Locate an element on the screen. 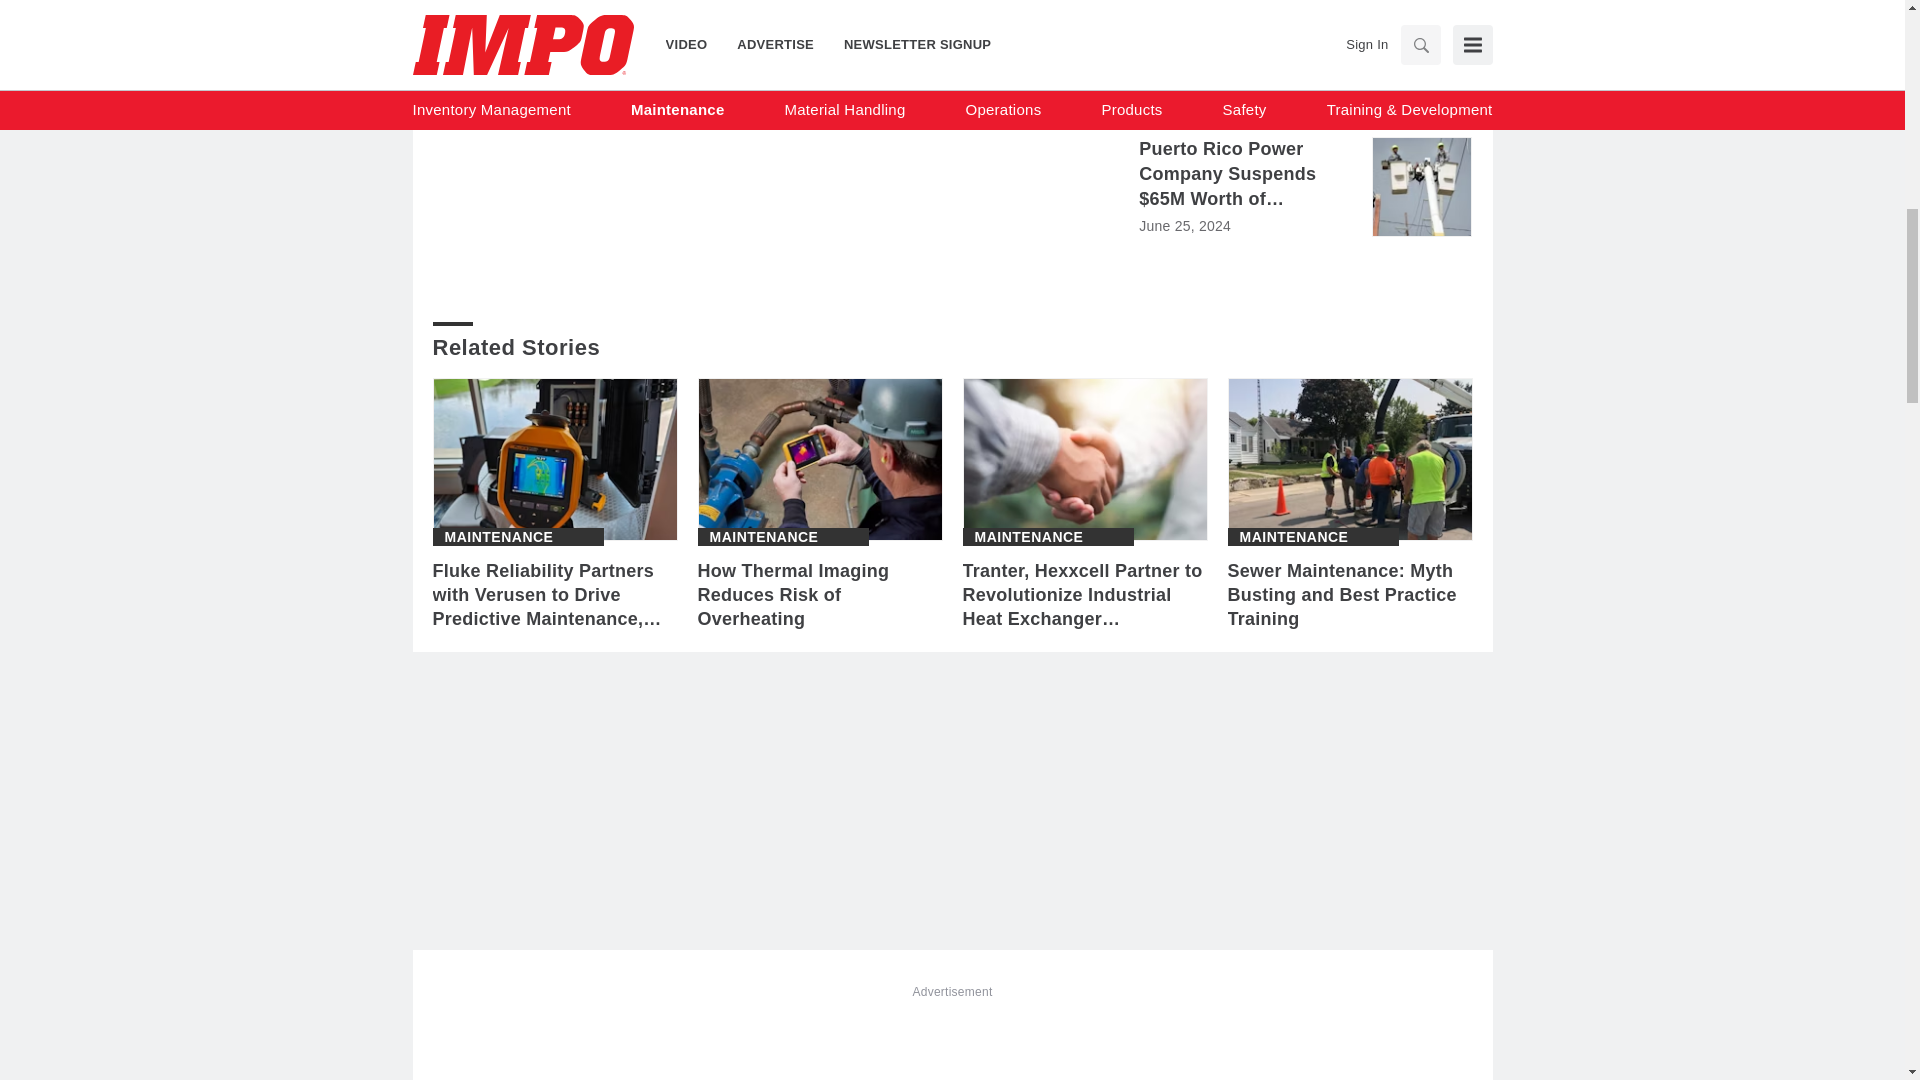 This screenshot has height=1080, width=1920. Maintenance is located at coordinates (1294, 537).